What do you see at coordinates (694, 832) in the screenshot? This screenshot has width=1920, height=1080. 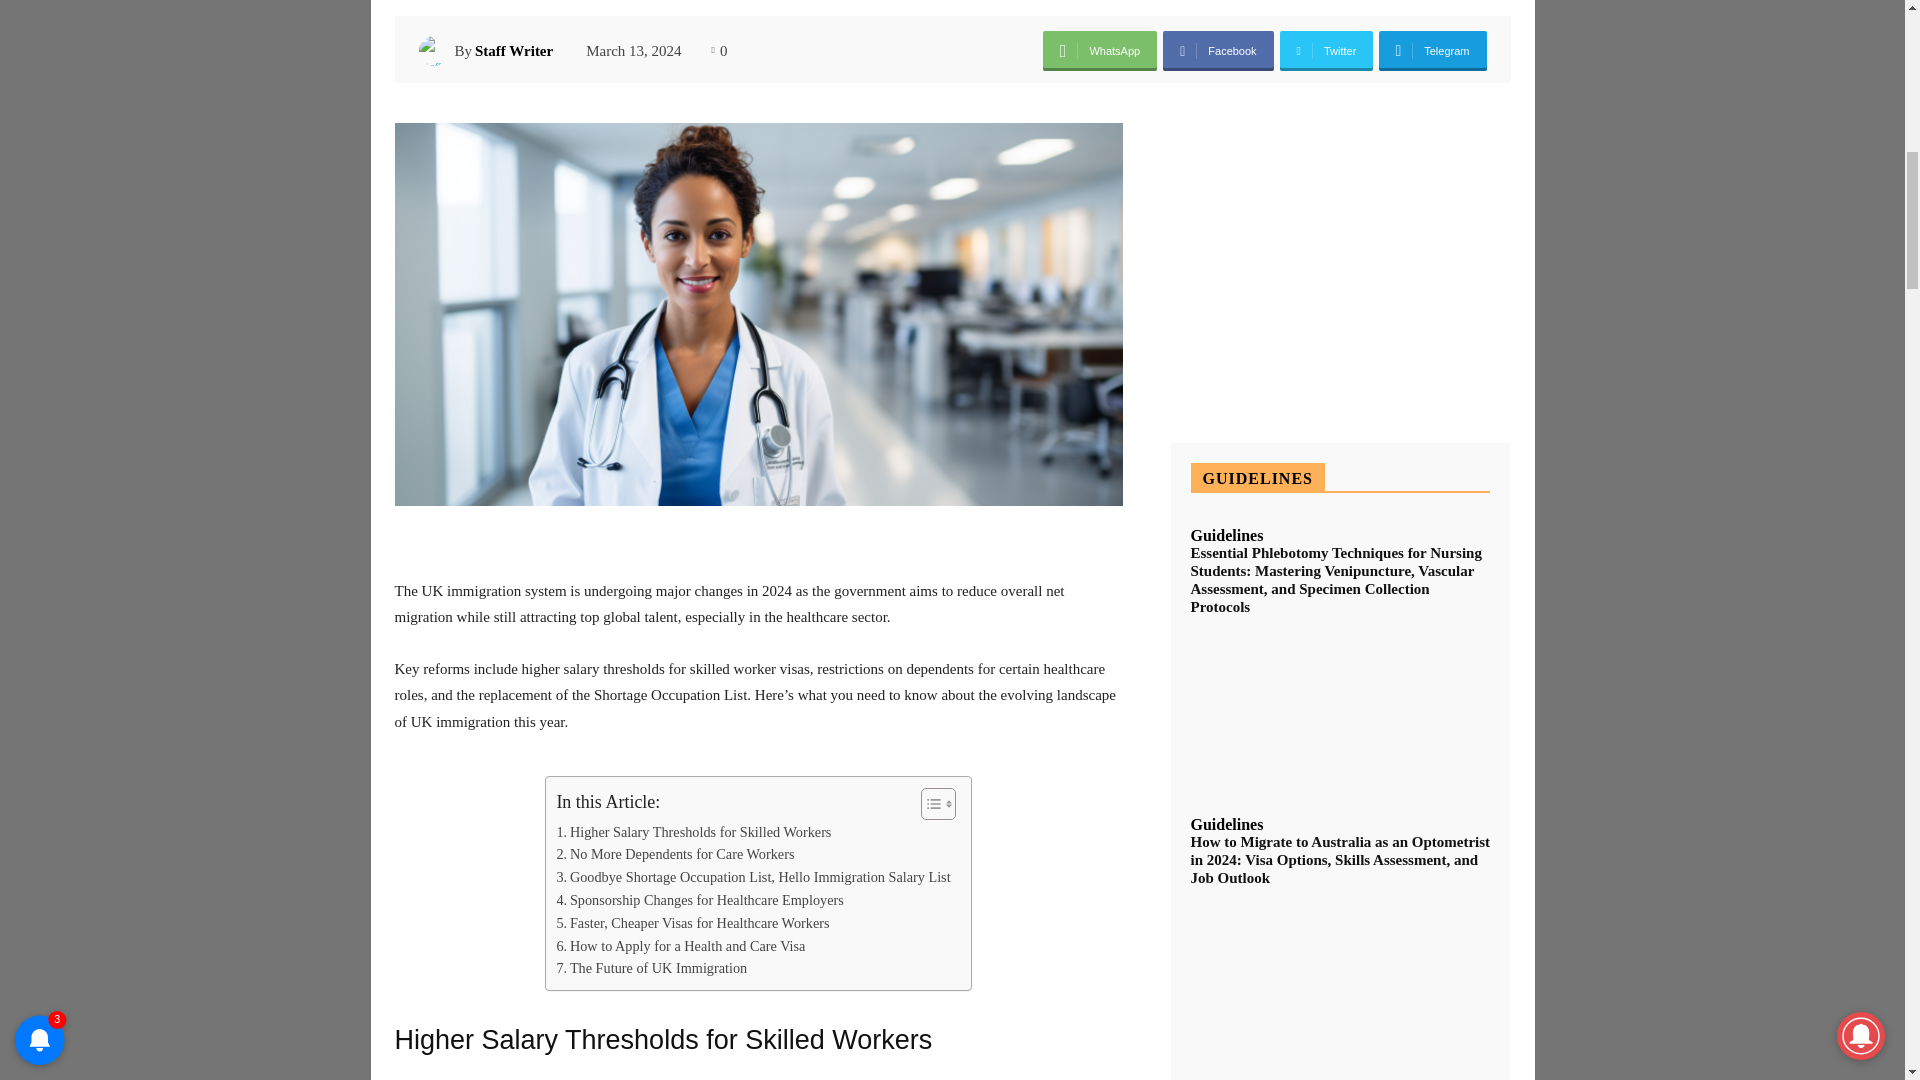 I see `Higher Salary Thresholds for Skilled Workers` at bounding box center [694, 832].